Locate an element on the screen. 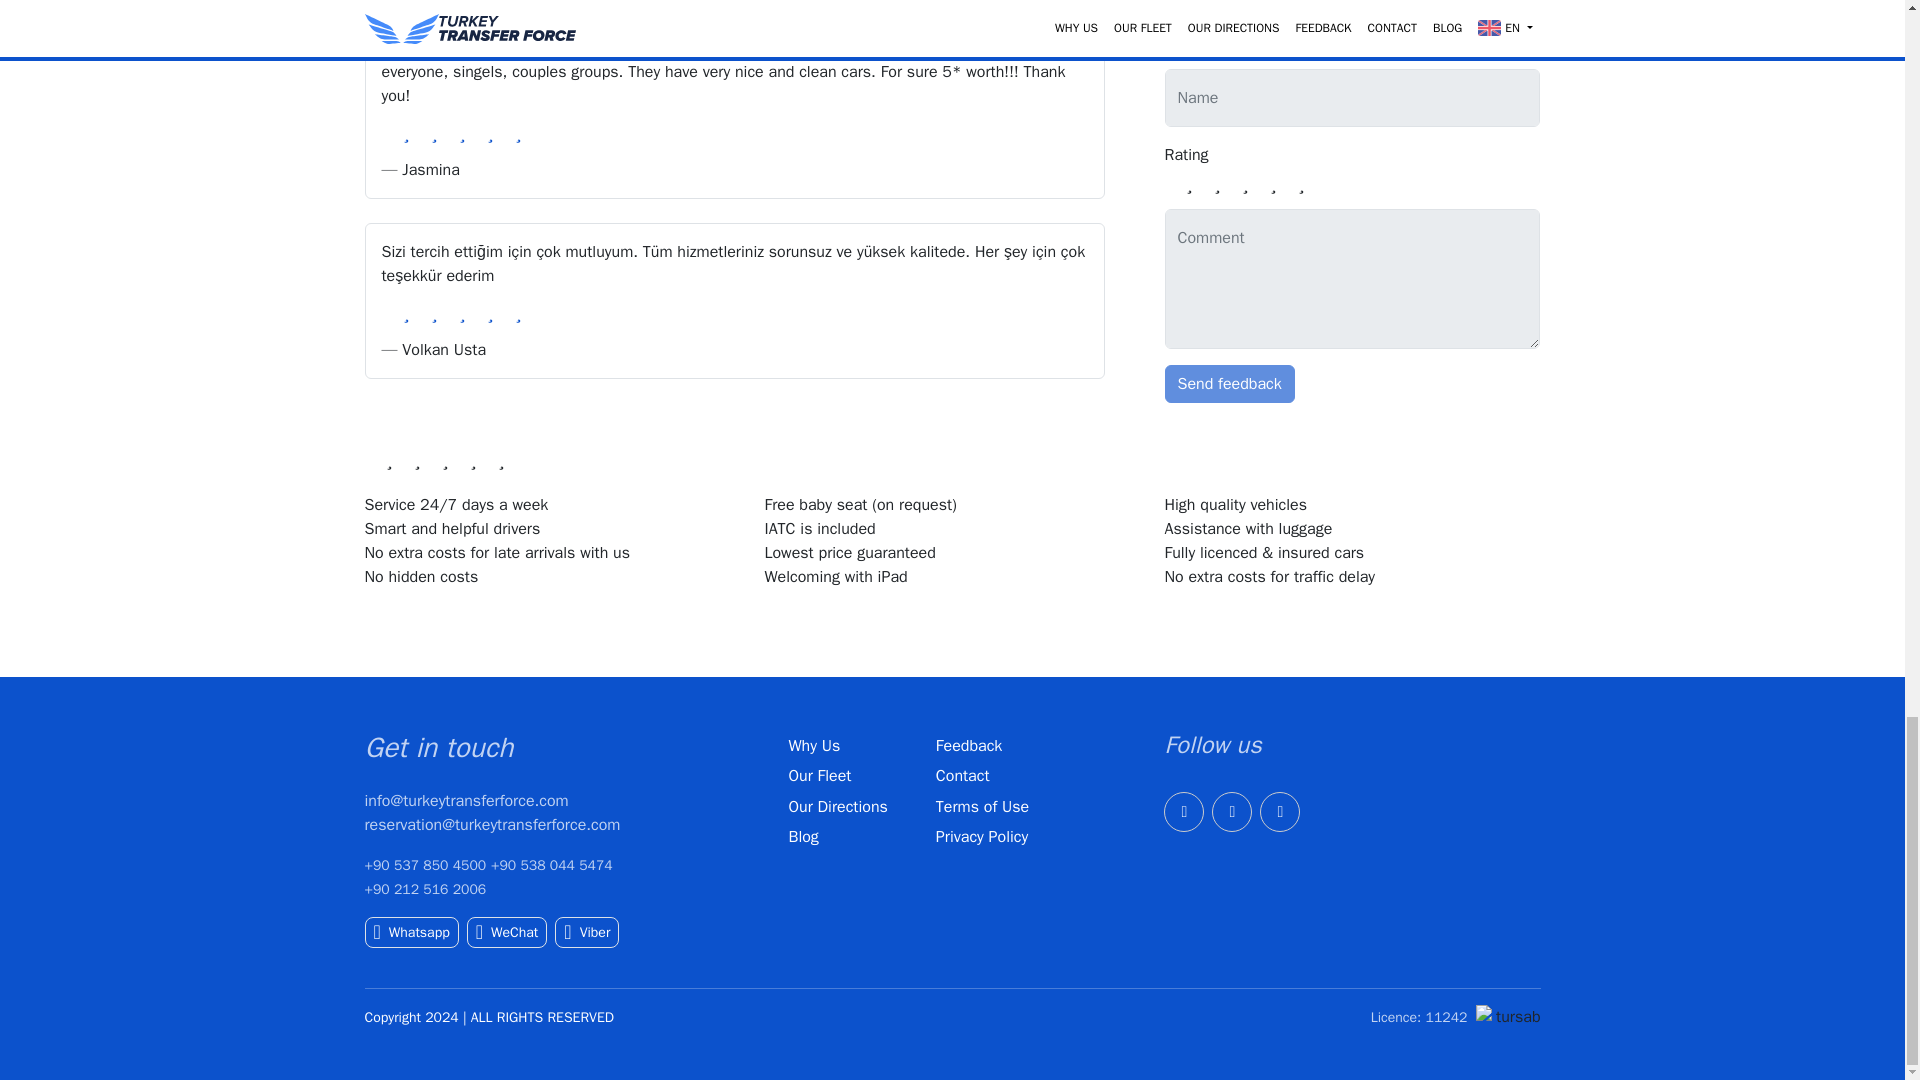 Image resolution: width=1920 pixels, height=1080 pixels. Privacy Policy is located at coordinates (982, 836).